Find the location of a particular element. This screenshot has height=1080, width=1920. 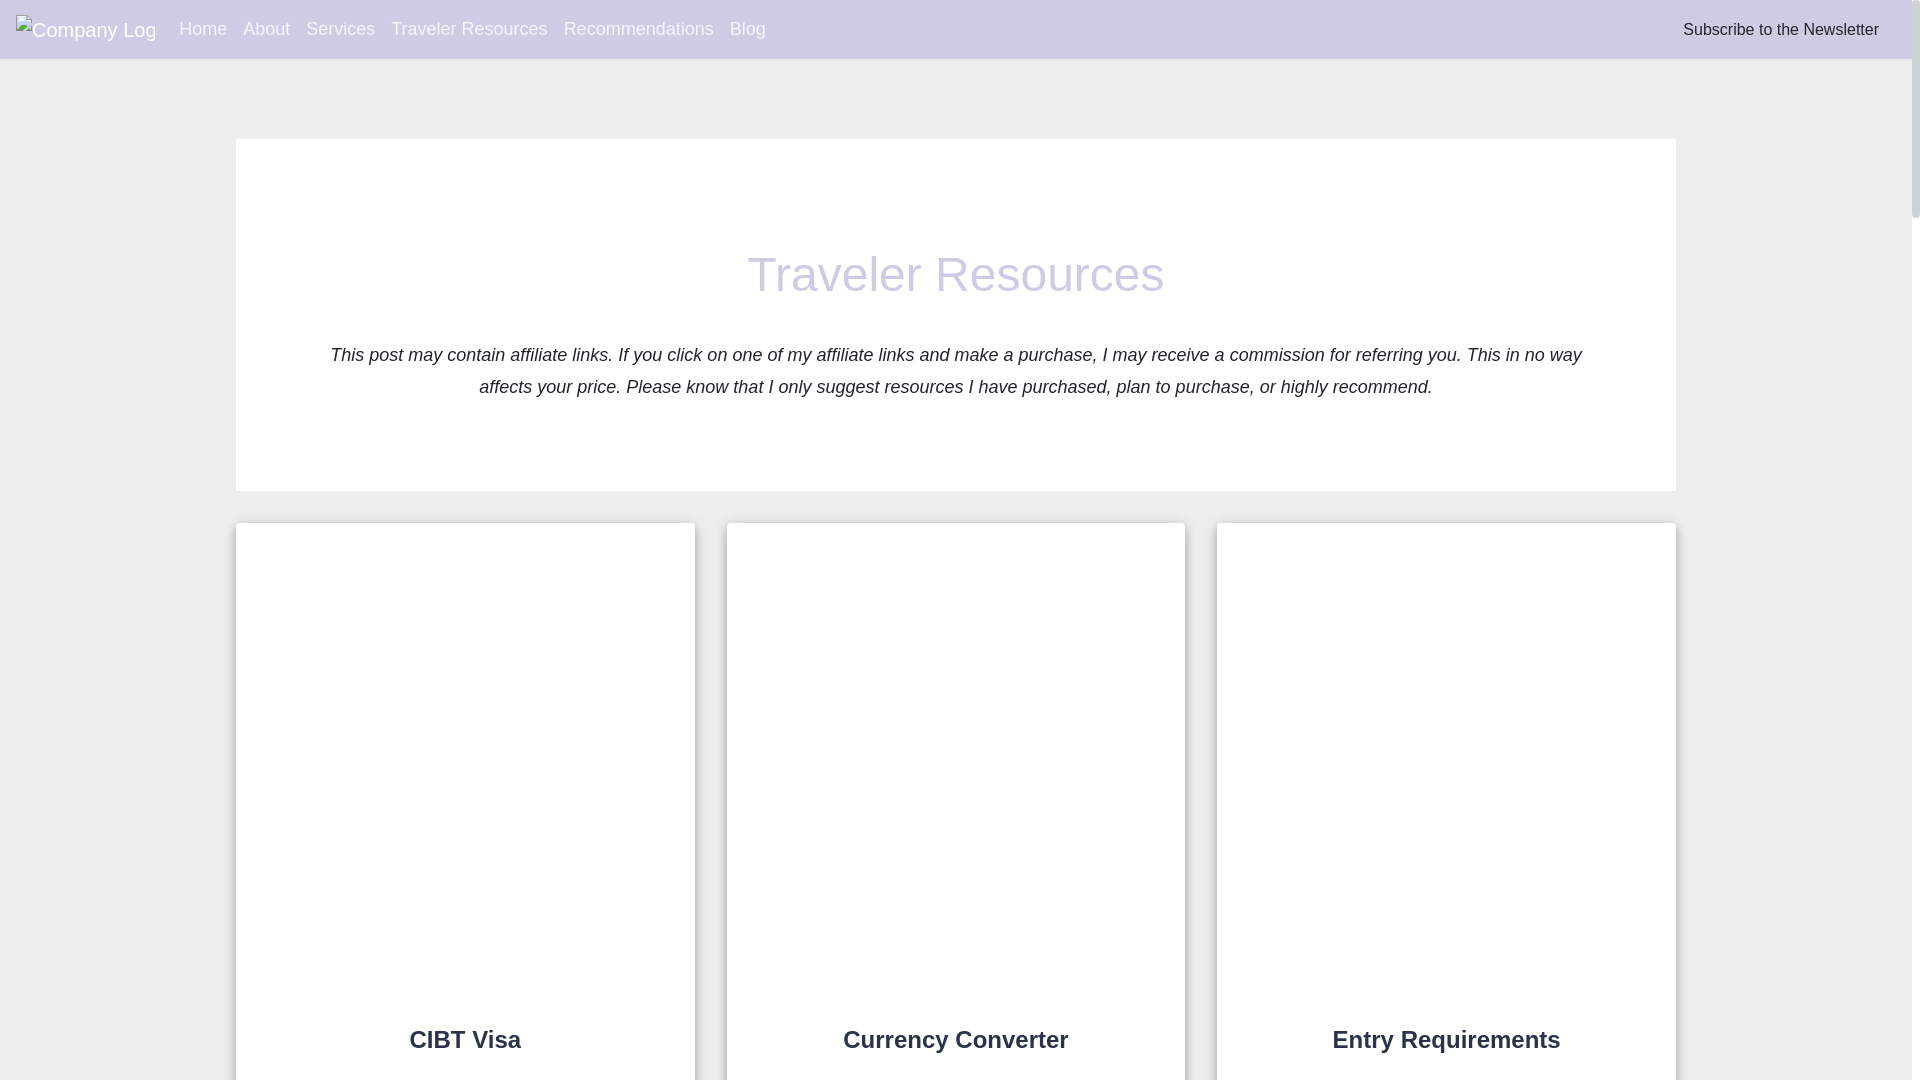

Services is located at coordinates (340, 28).